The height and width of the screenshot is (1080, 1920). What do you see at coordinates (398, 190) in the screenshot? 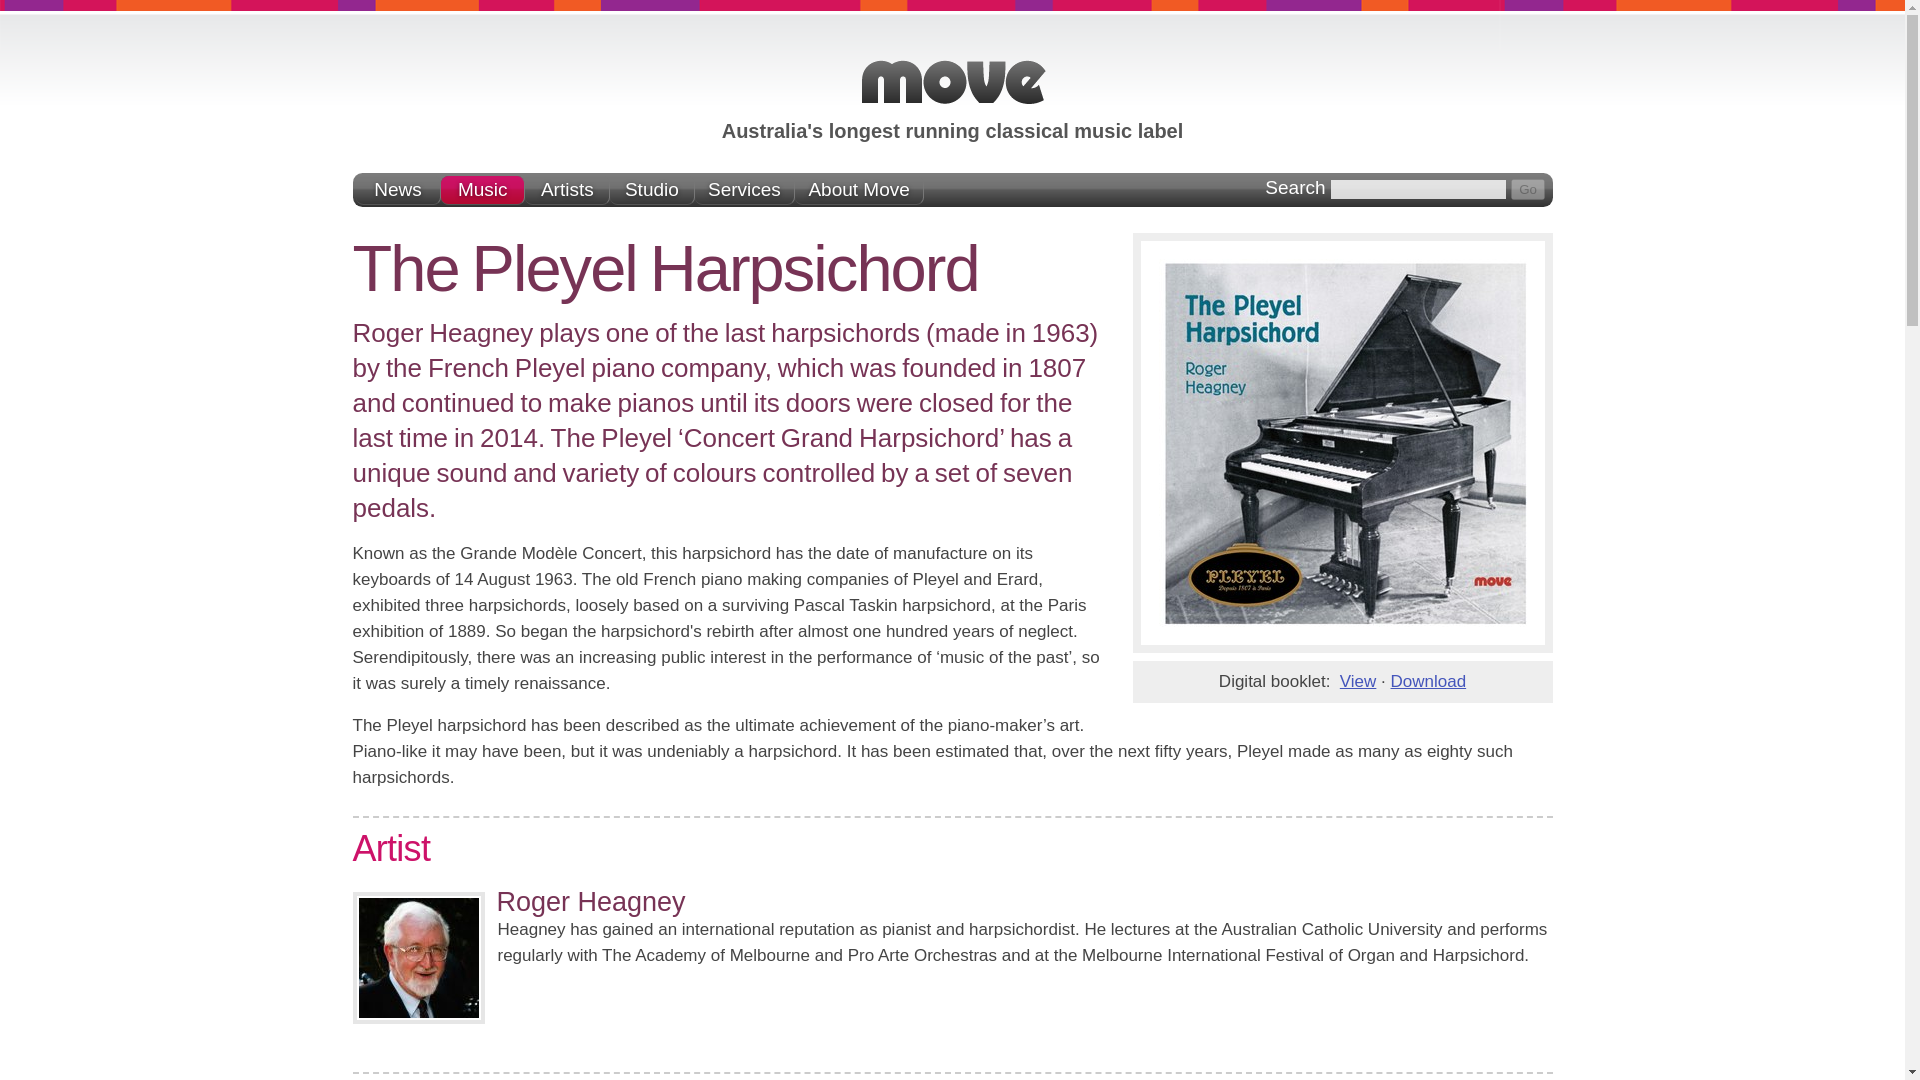
I see `News` at bounding box center [398, 190].